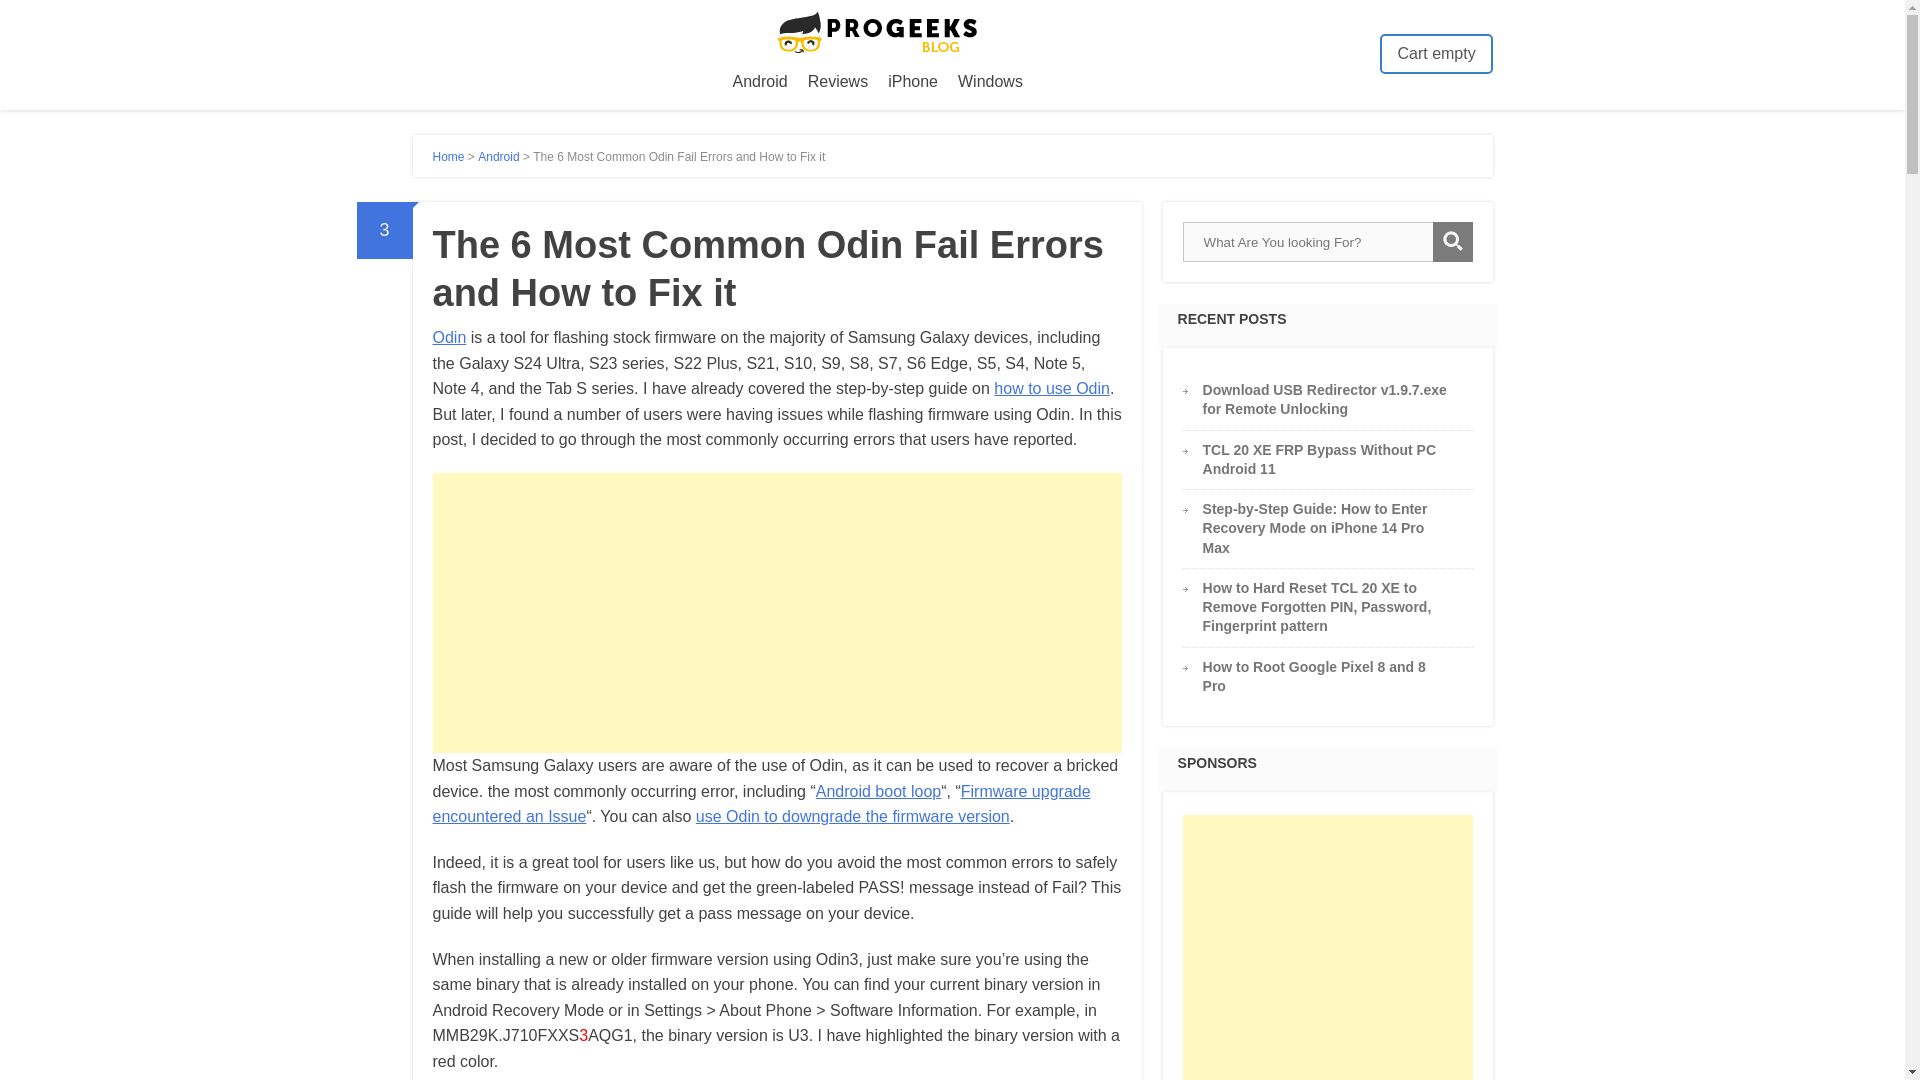 Image resolution: width=1920 pixels, height=1080 pixels. What do you see at coordinates (449, 337) in the screenshot?
I see `Odin` at bounding box center [449, 337].